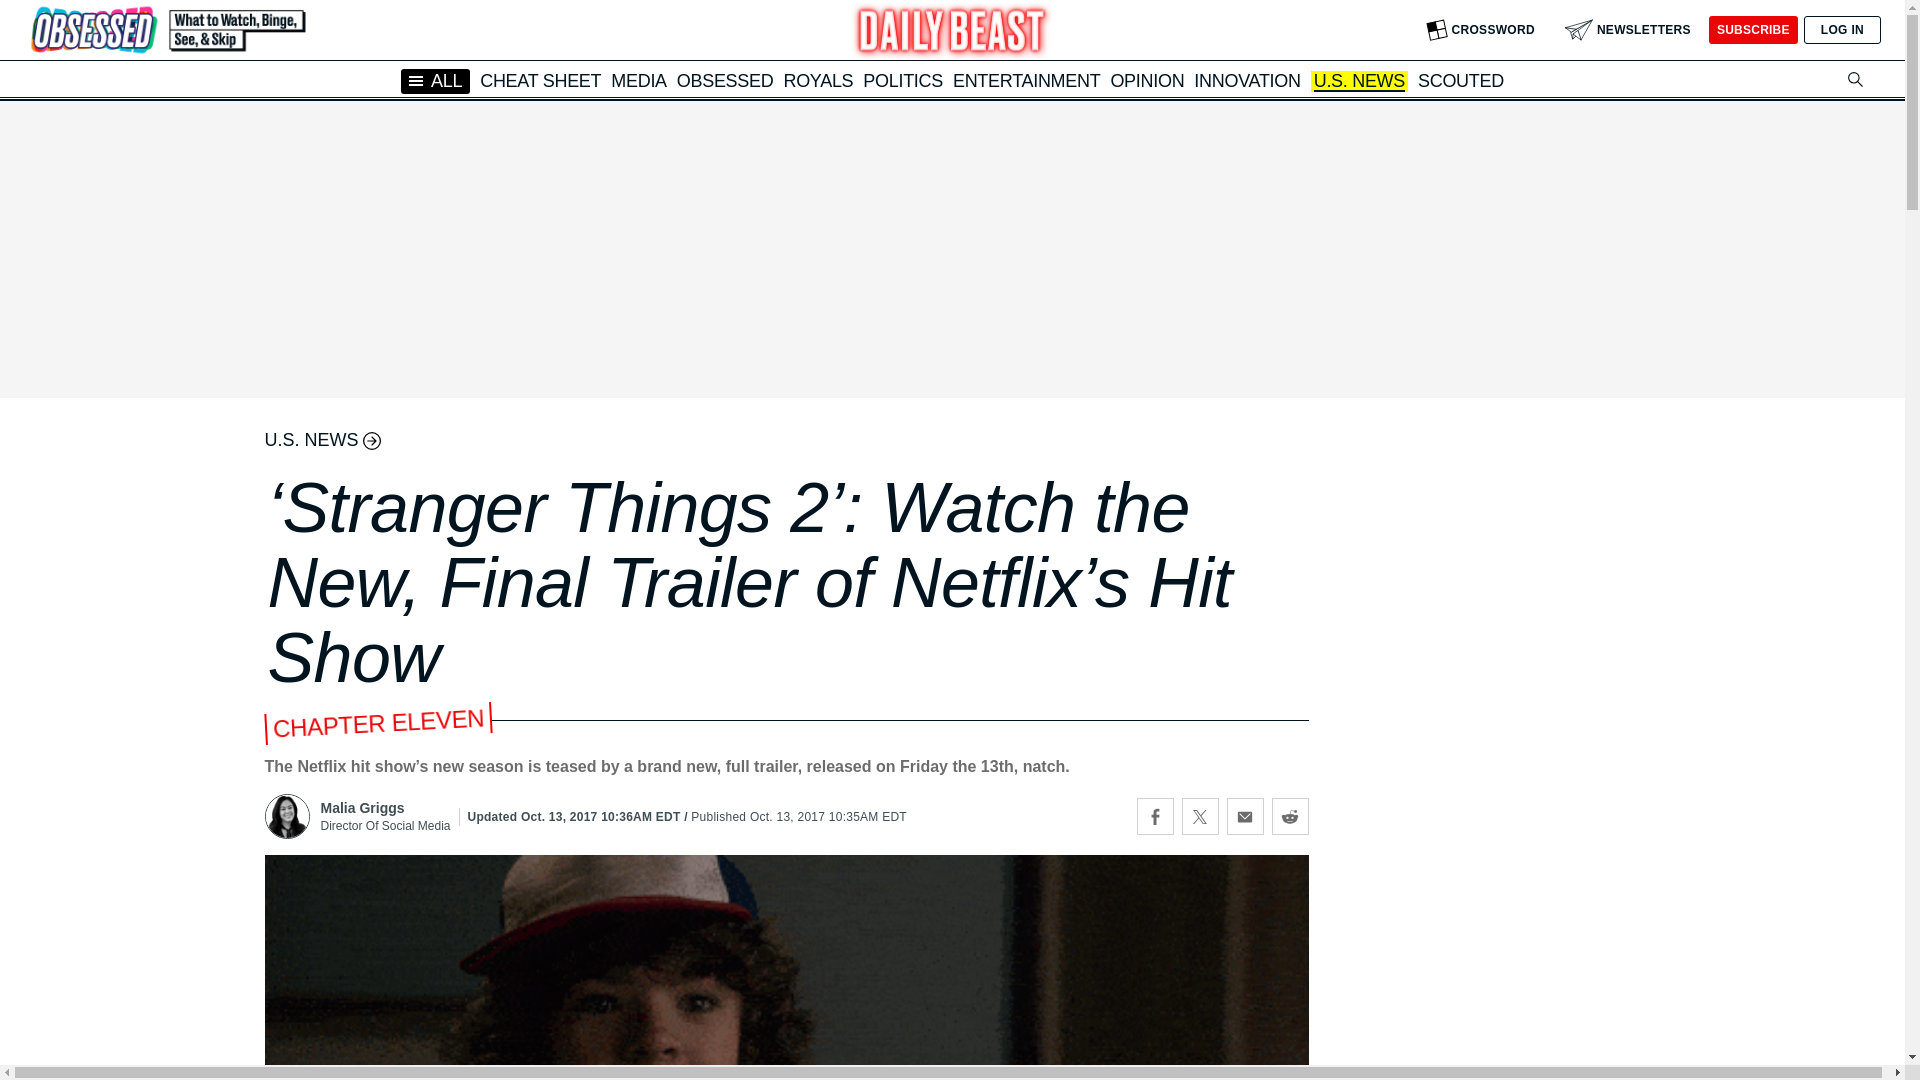  What do you see at coordinates (1842, 30) in the screenshot?
I see `LOG IN` at bounding box center [1842, 30].